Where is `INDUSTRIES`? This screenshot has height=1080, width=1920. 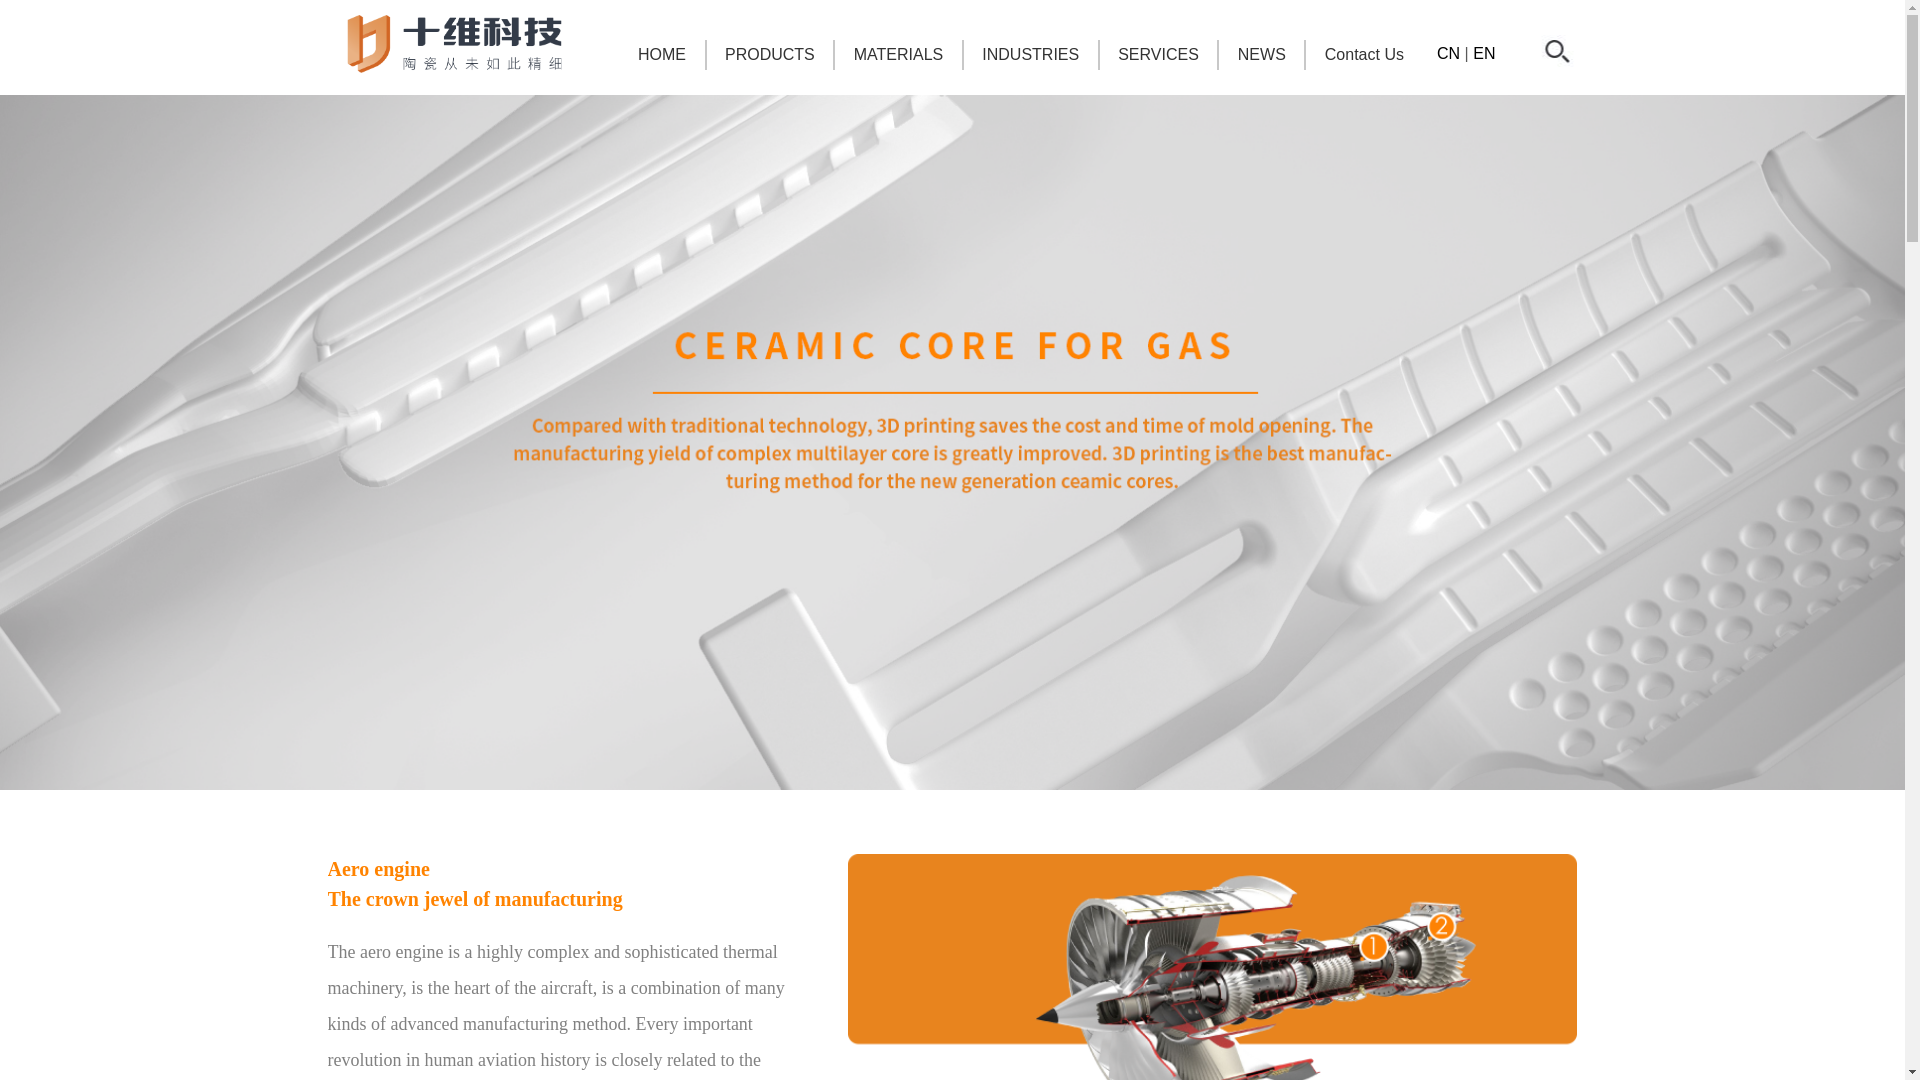 INDUSTRIES is located at coordinates (1030, 55).